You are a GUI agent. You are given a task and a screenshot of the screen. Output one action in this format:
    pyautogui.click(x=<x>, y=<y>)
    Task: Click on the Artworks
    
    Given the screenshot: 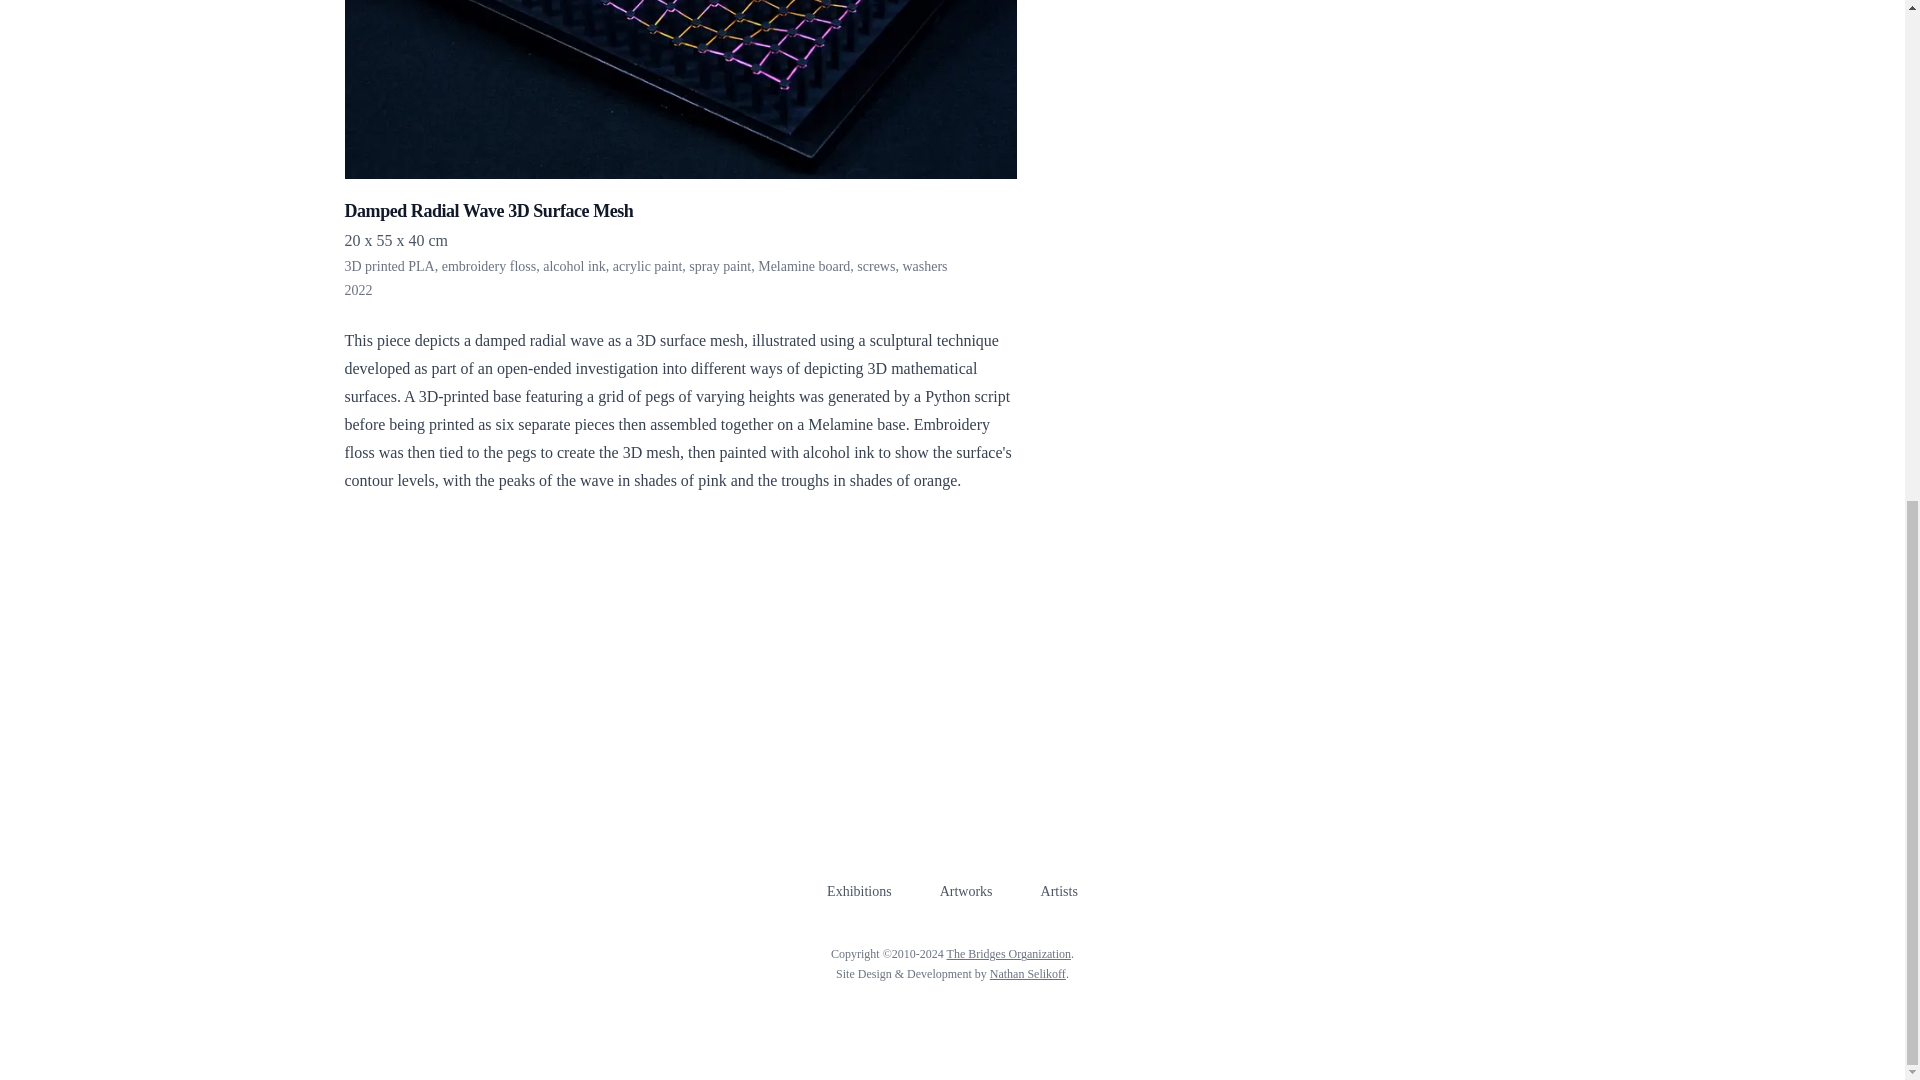 What is the action you would take?
    pyautogui.click(x=966, y=891)
    